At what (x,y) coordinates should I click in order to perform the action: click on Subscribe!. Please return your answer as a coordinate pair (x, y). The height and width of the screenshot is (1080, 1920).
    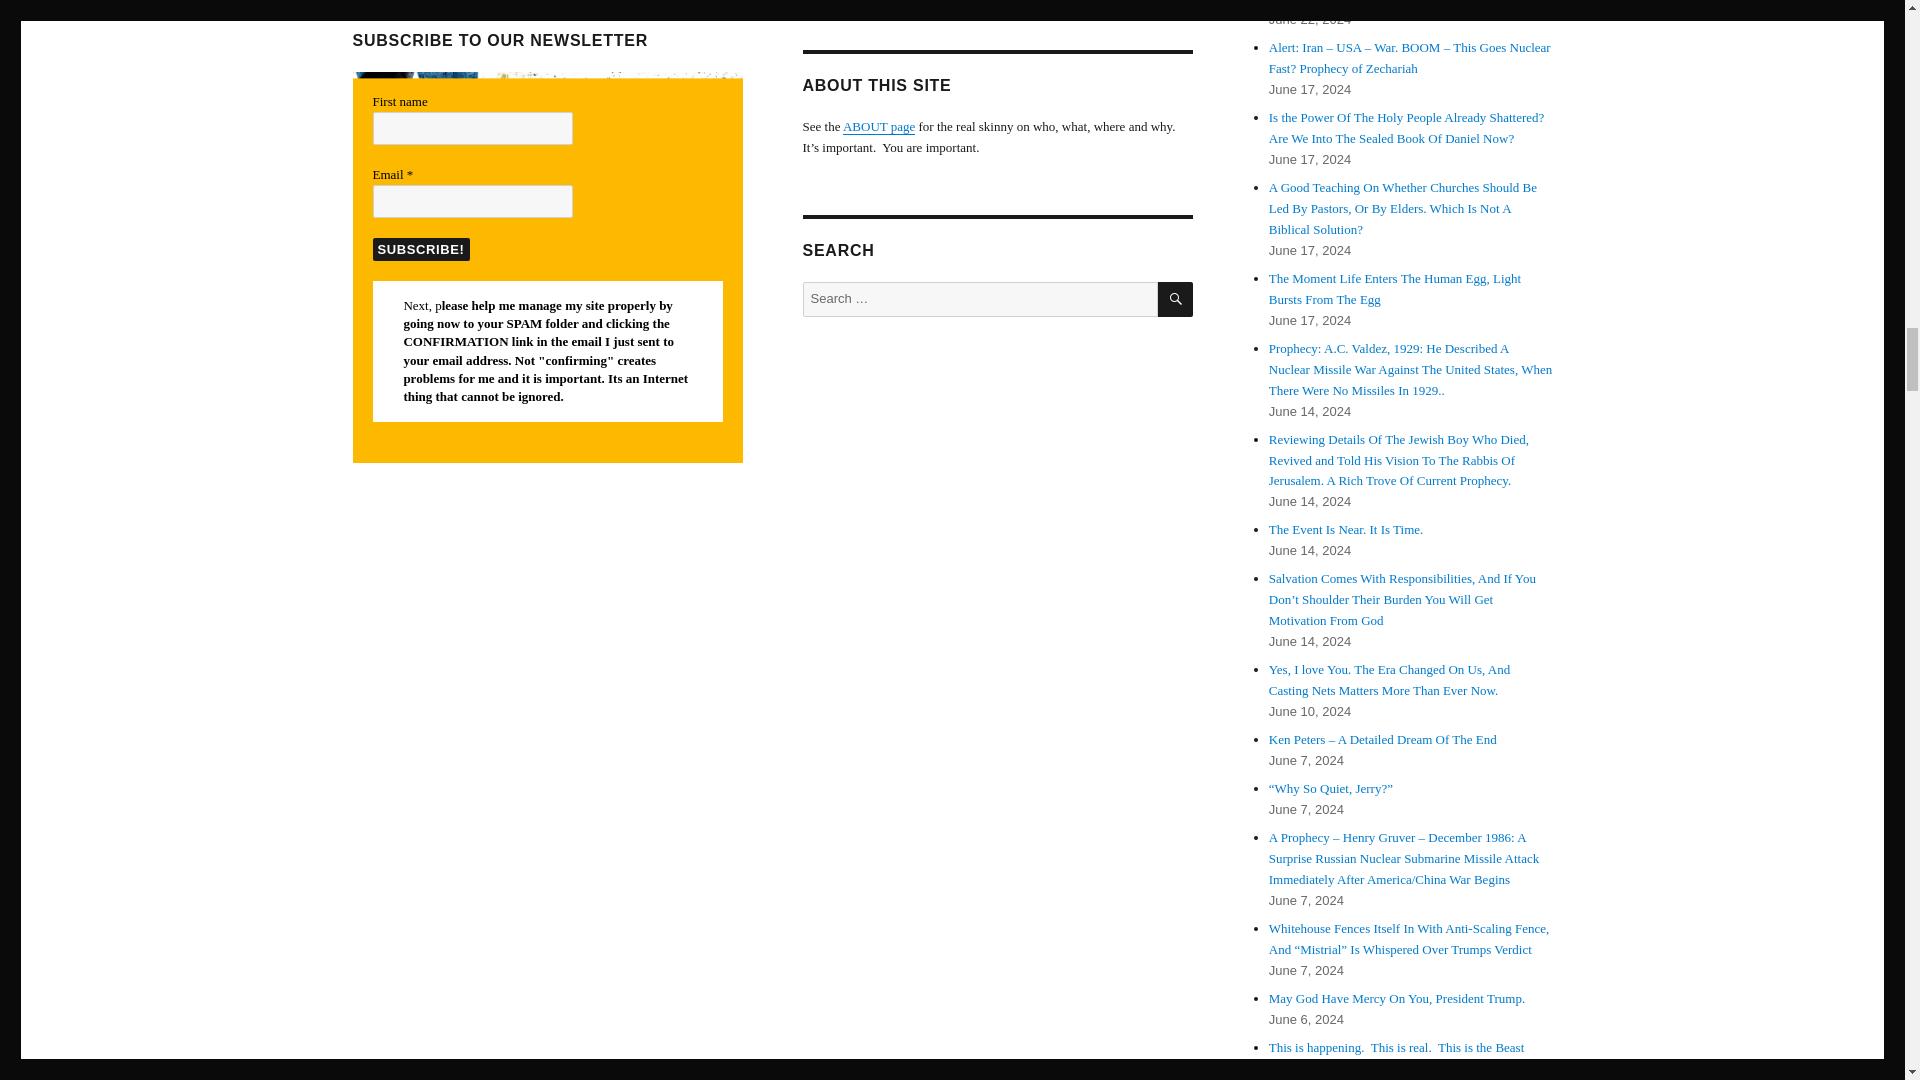
    Looking at the image, I should click on (420, 249).